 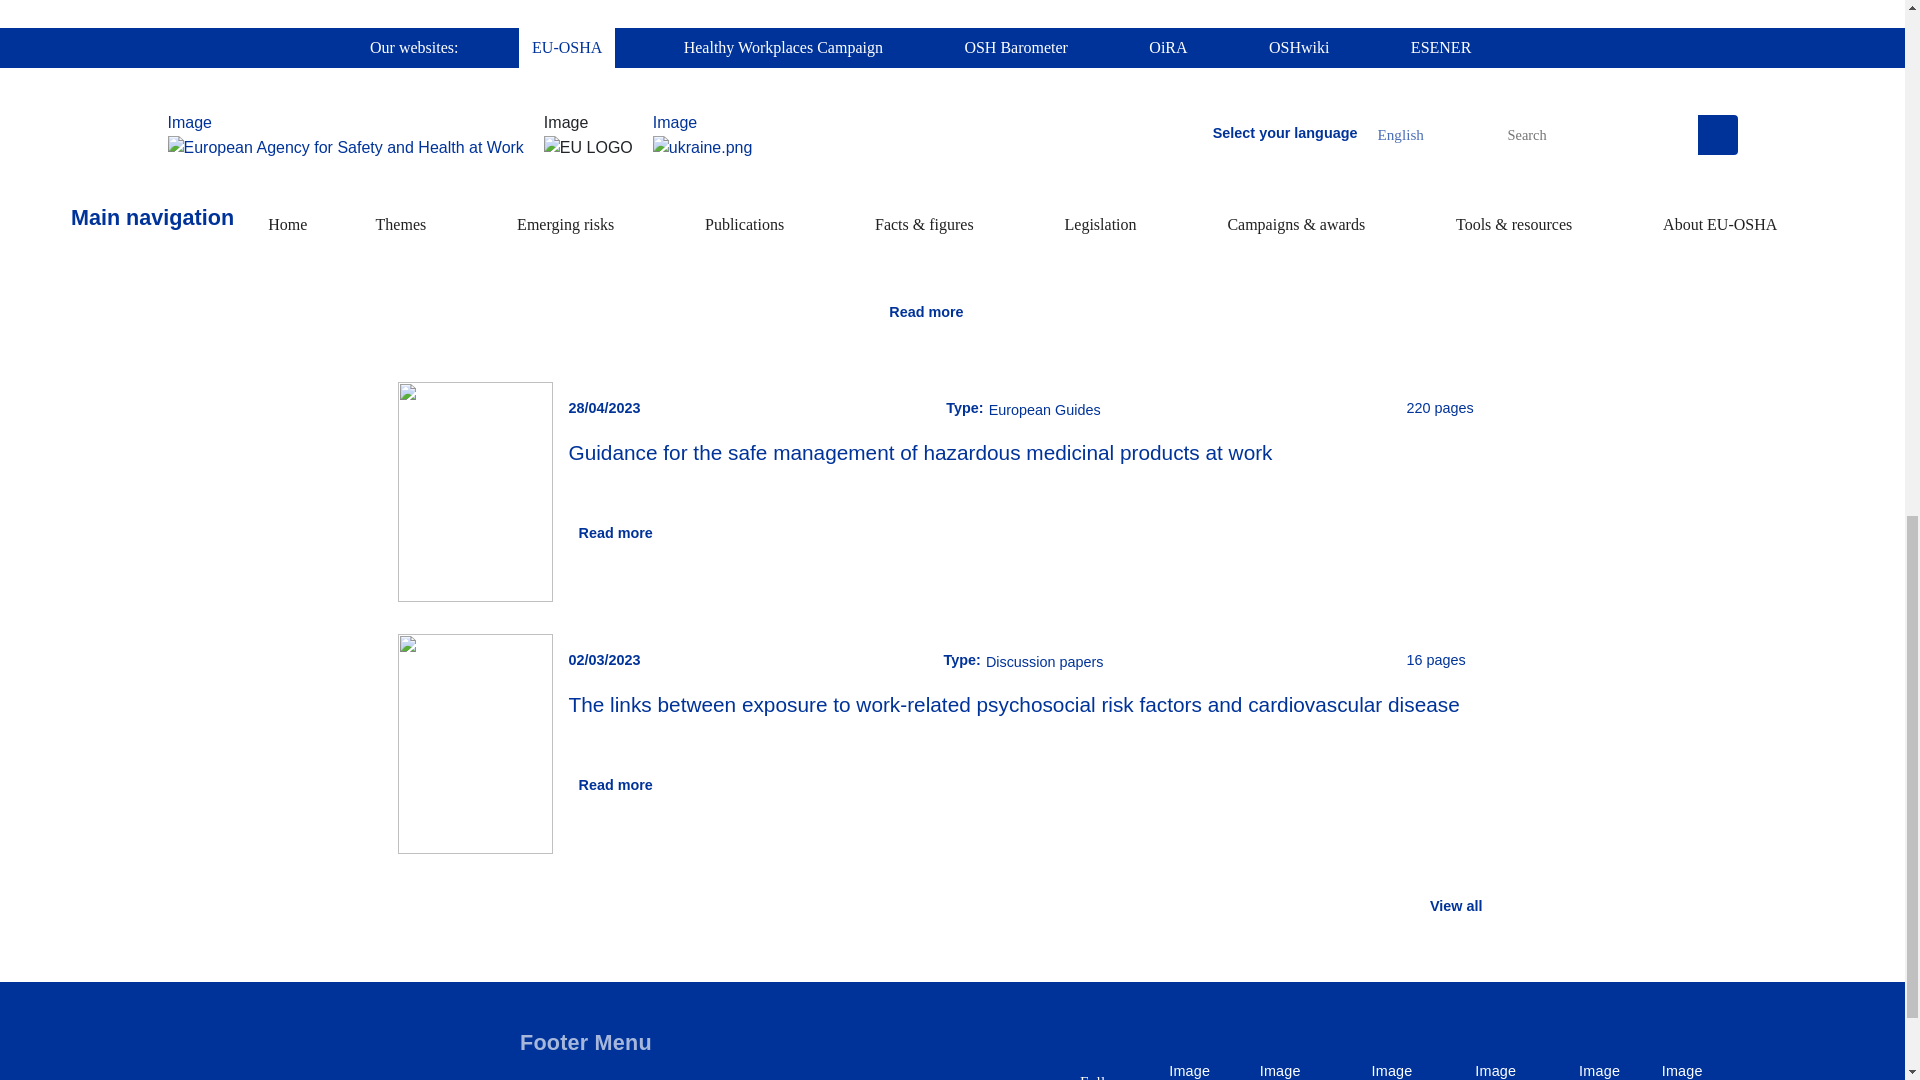 I want to click on LinkedIn, so click(x=1401, y=1068).